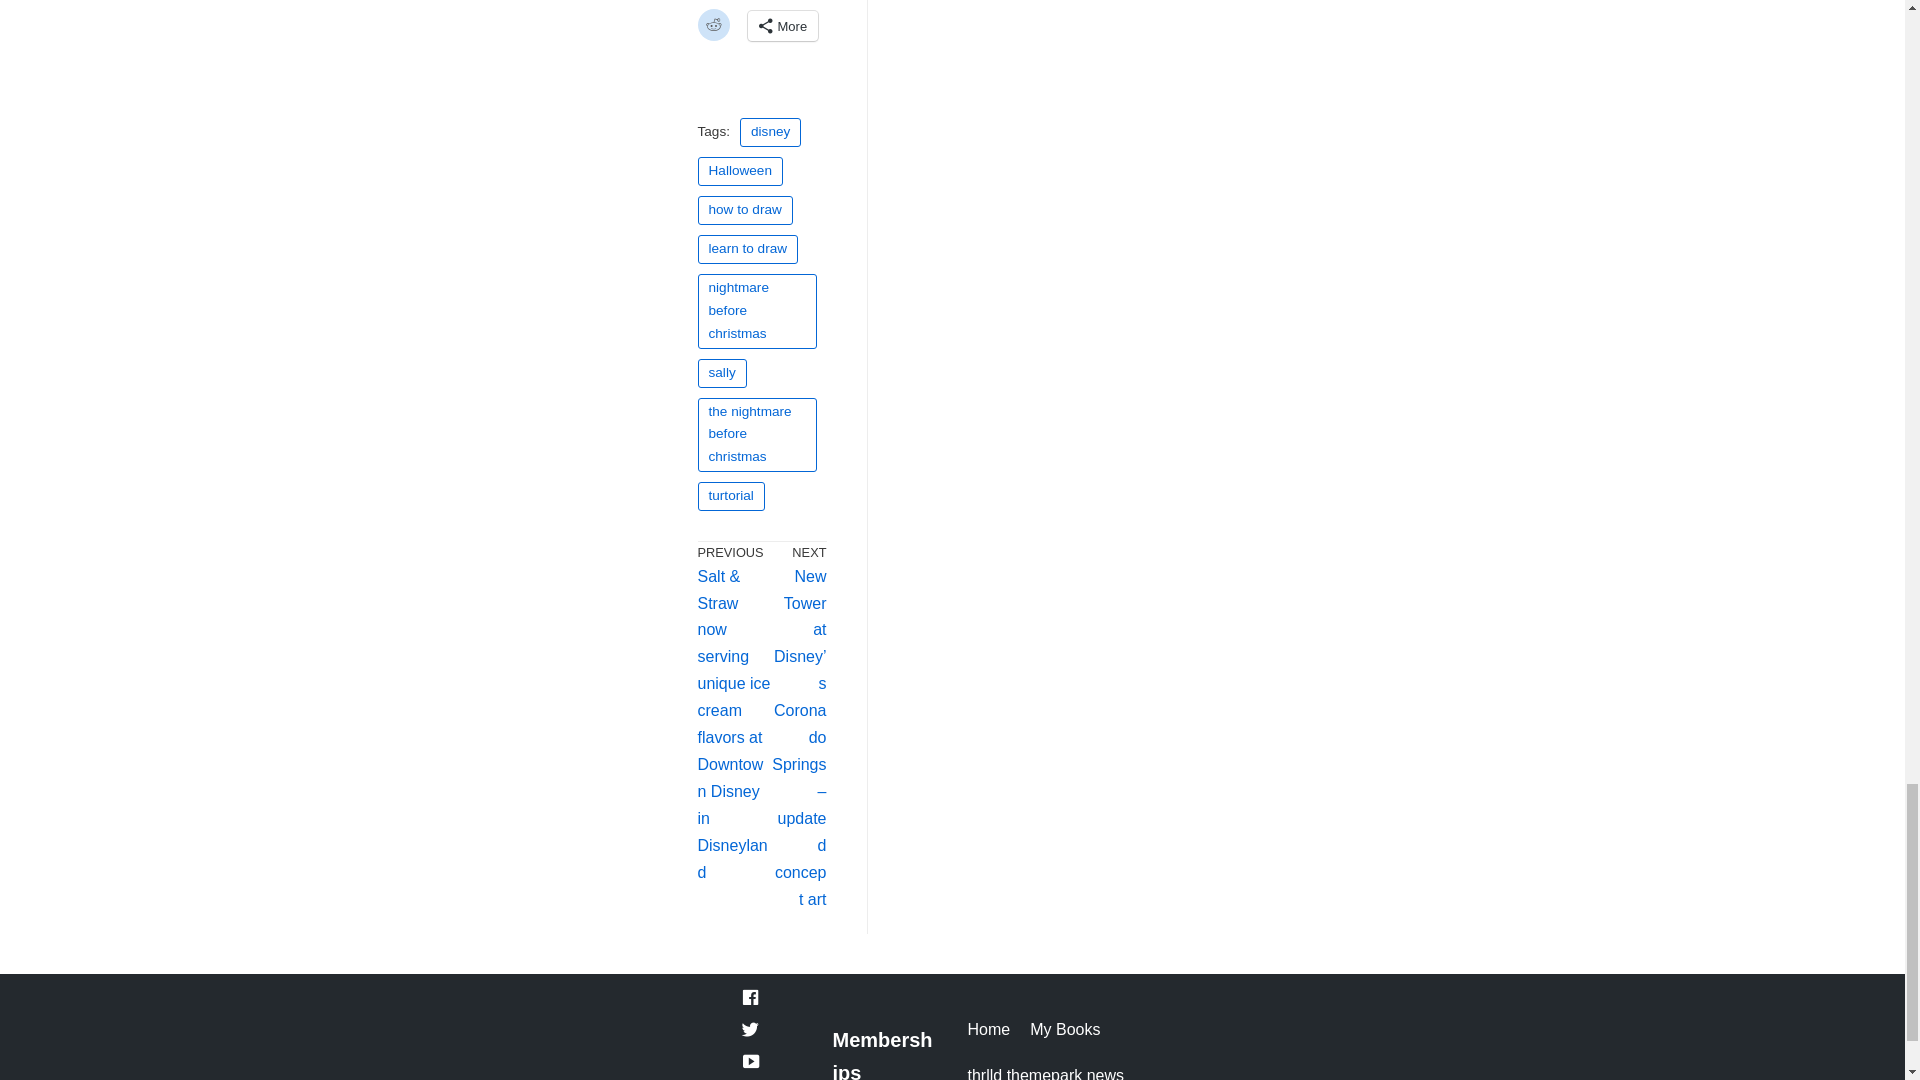 The height and width of the screenshot is (1080, 1920). Describe the element at coordinates (758, 436) in the screenshot. I see `the nightmare before christmas` at that location.